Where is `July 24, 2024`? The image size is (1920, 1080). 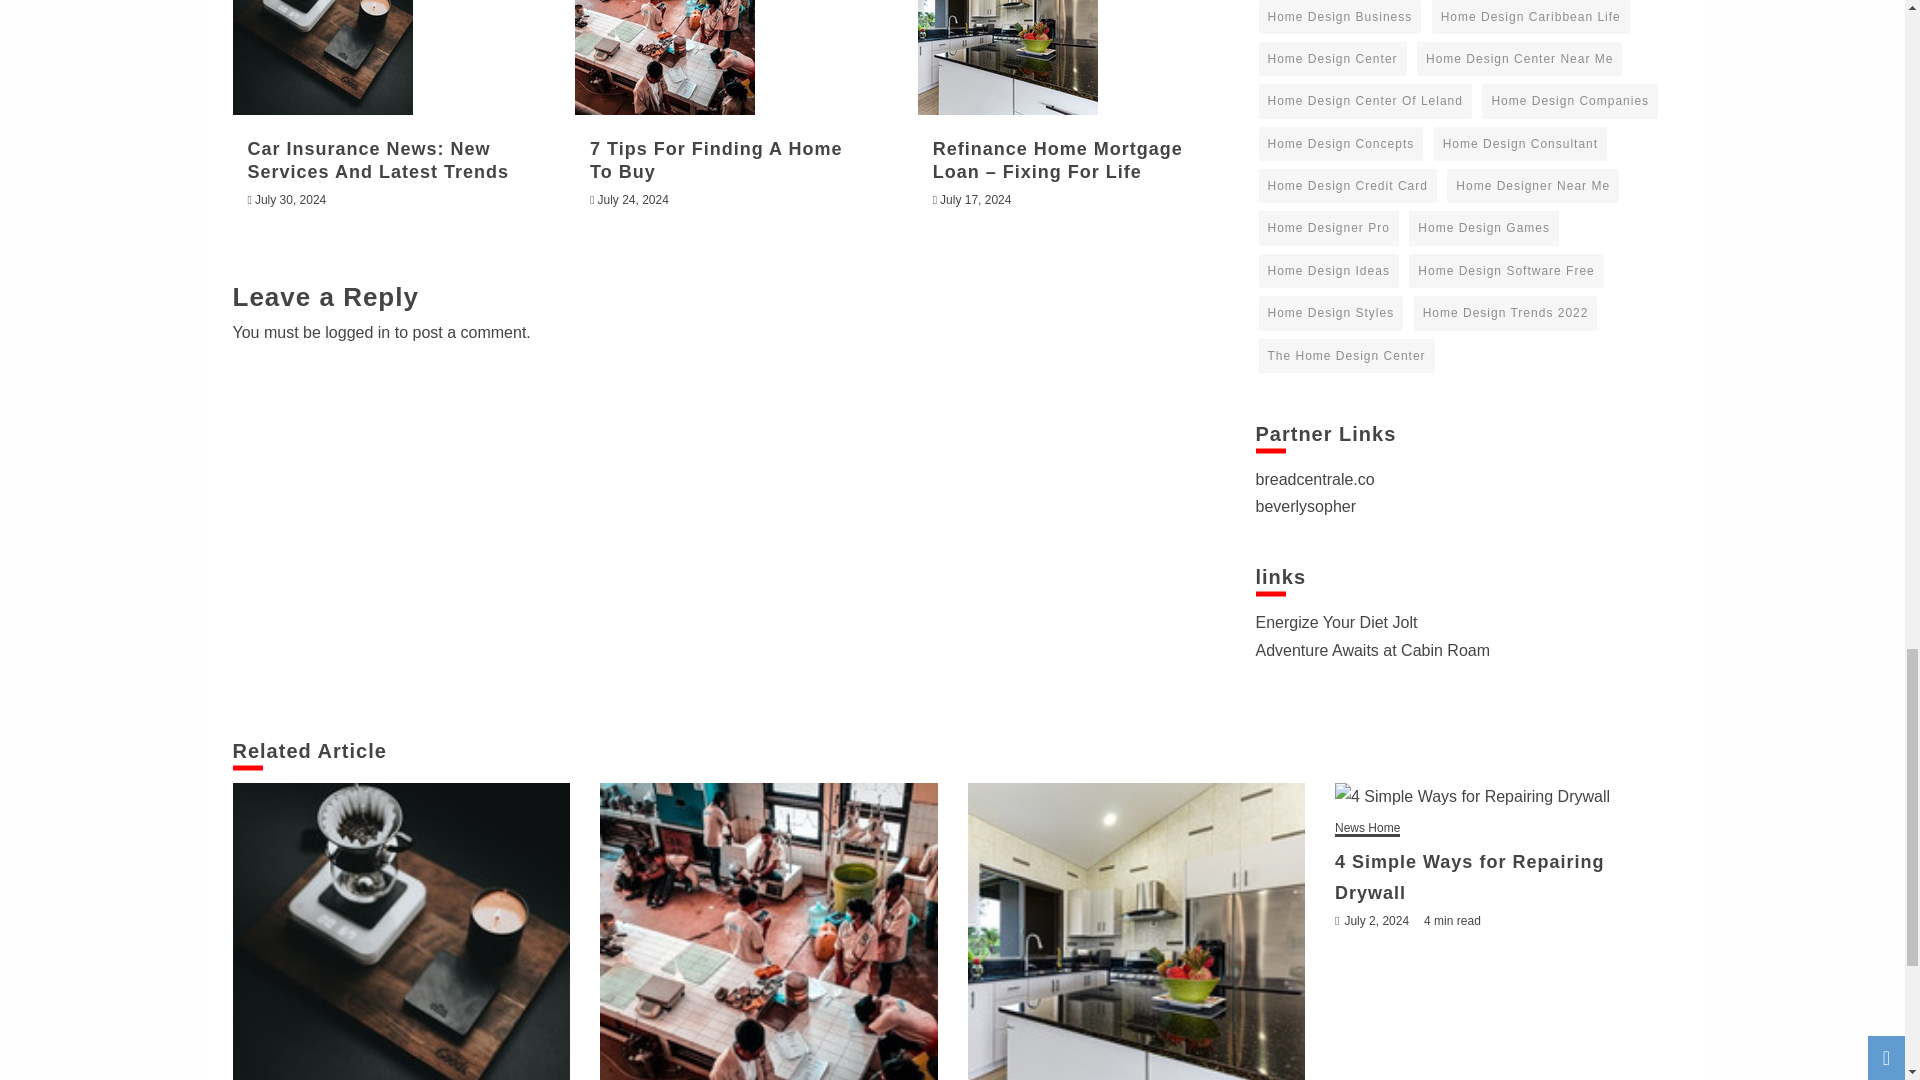 July 24, 2024 is located at coordinates (632, 200).